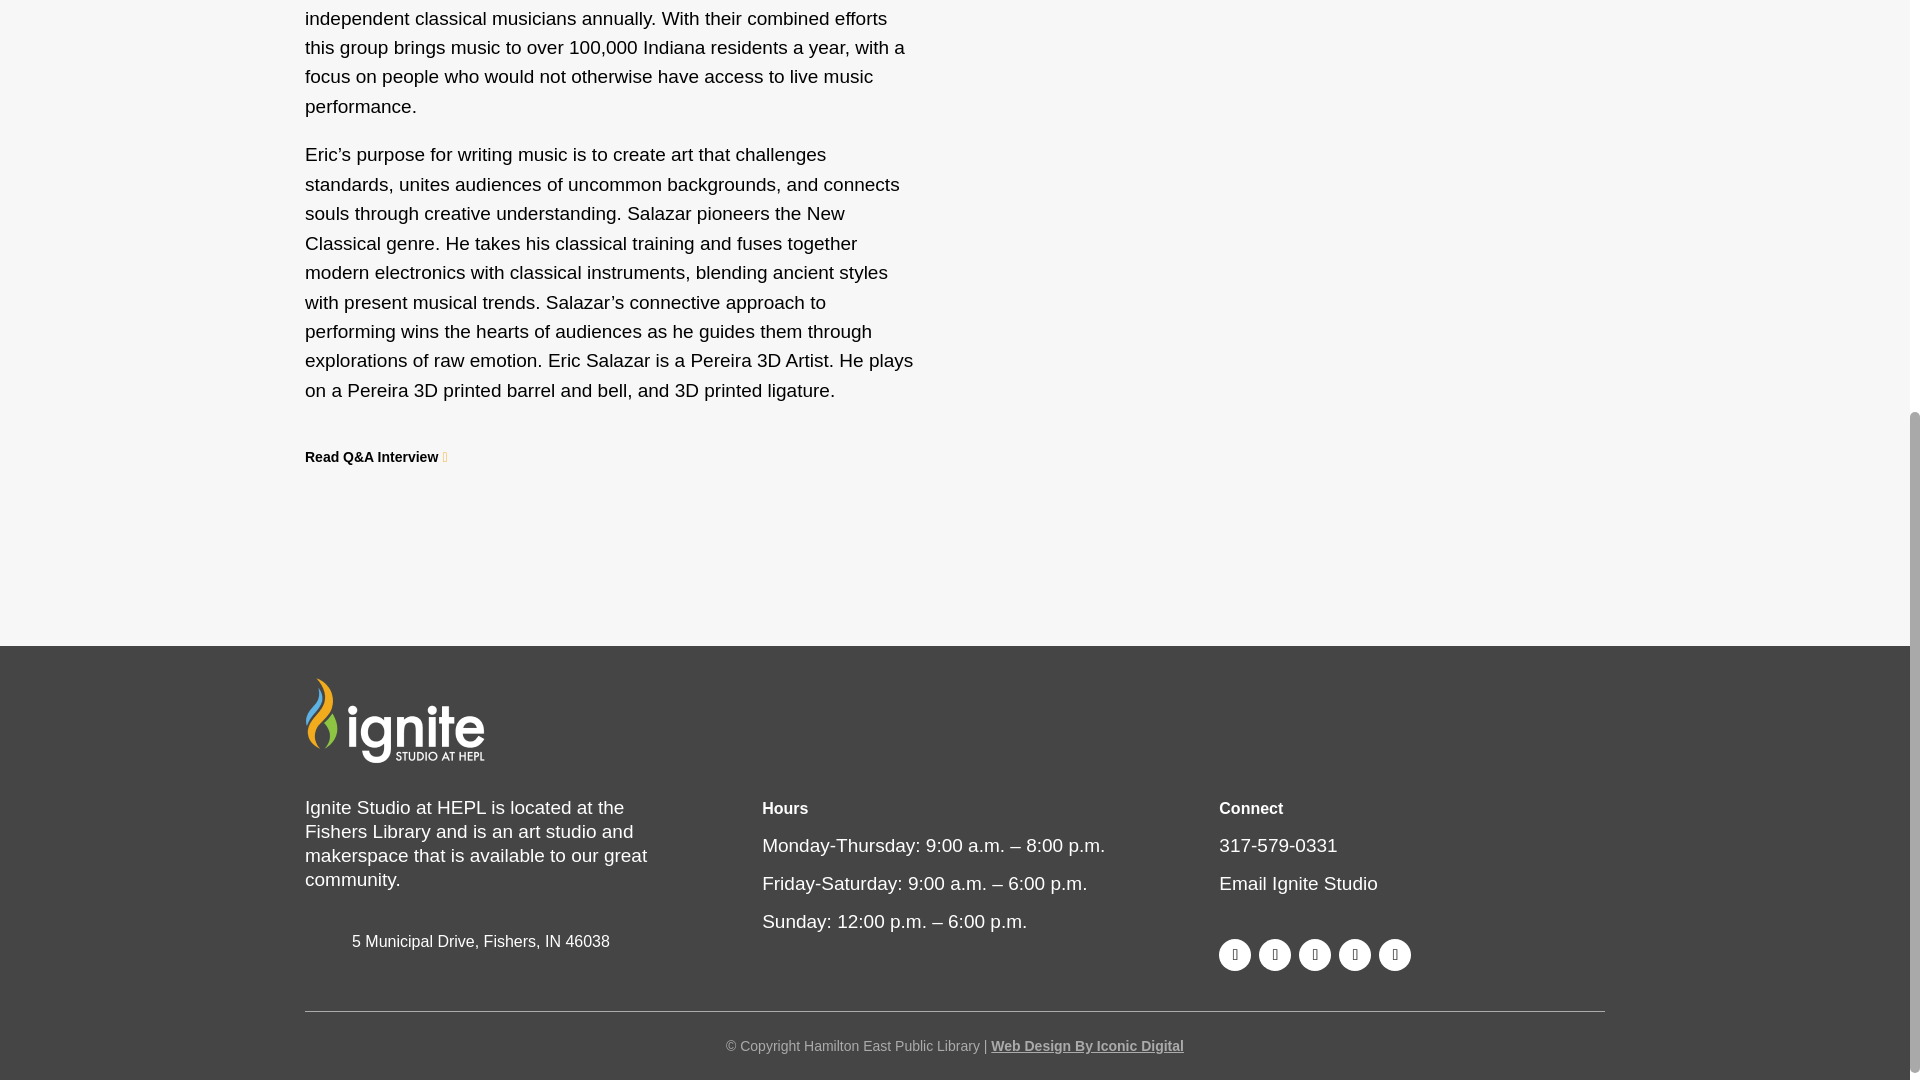 The height and width of the screenshot is (1080, 1920). I want to click on Email Ignite Studio, so click(1298, 883).